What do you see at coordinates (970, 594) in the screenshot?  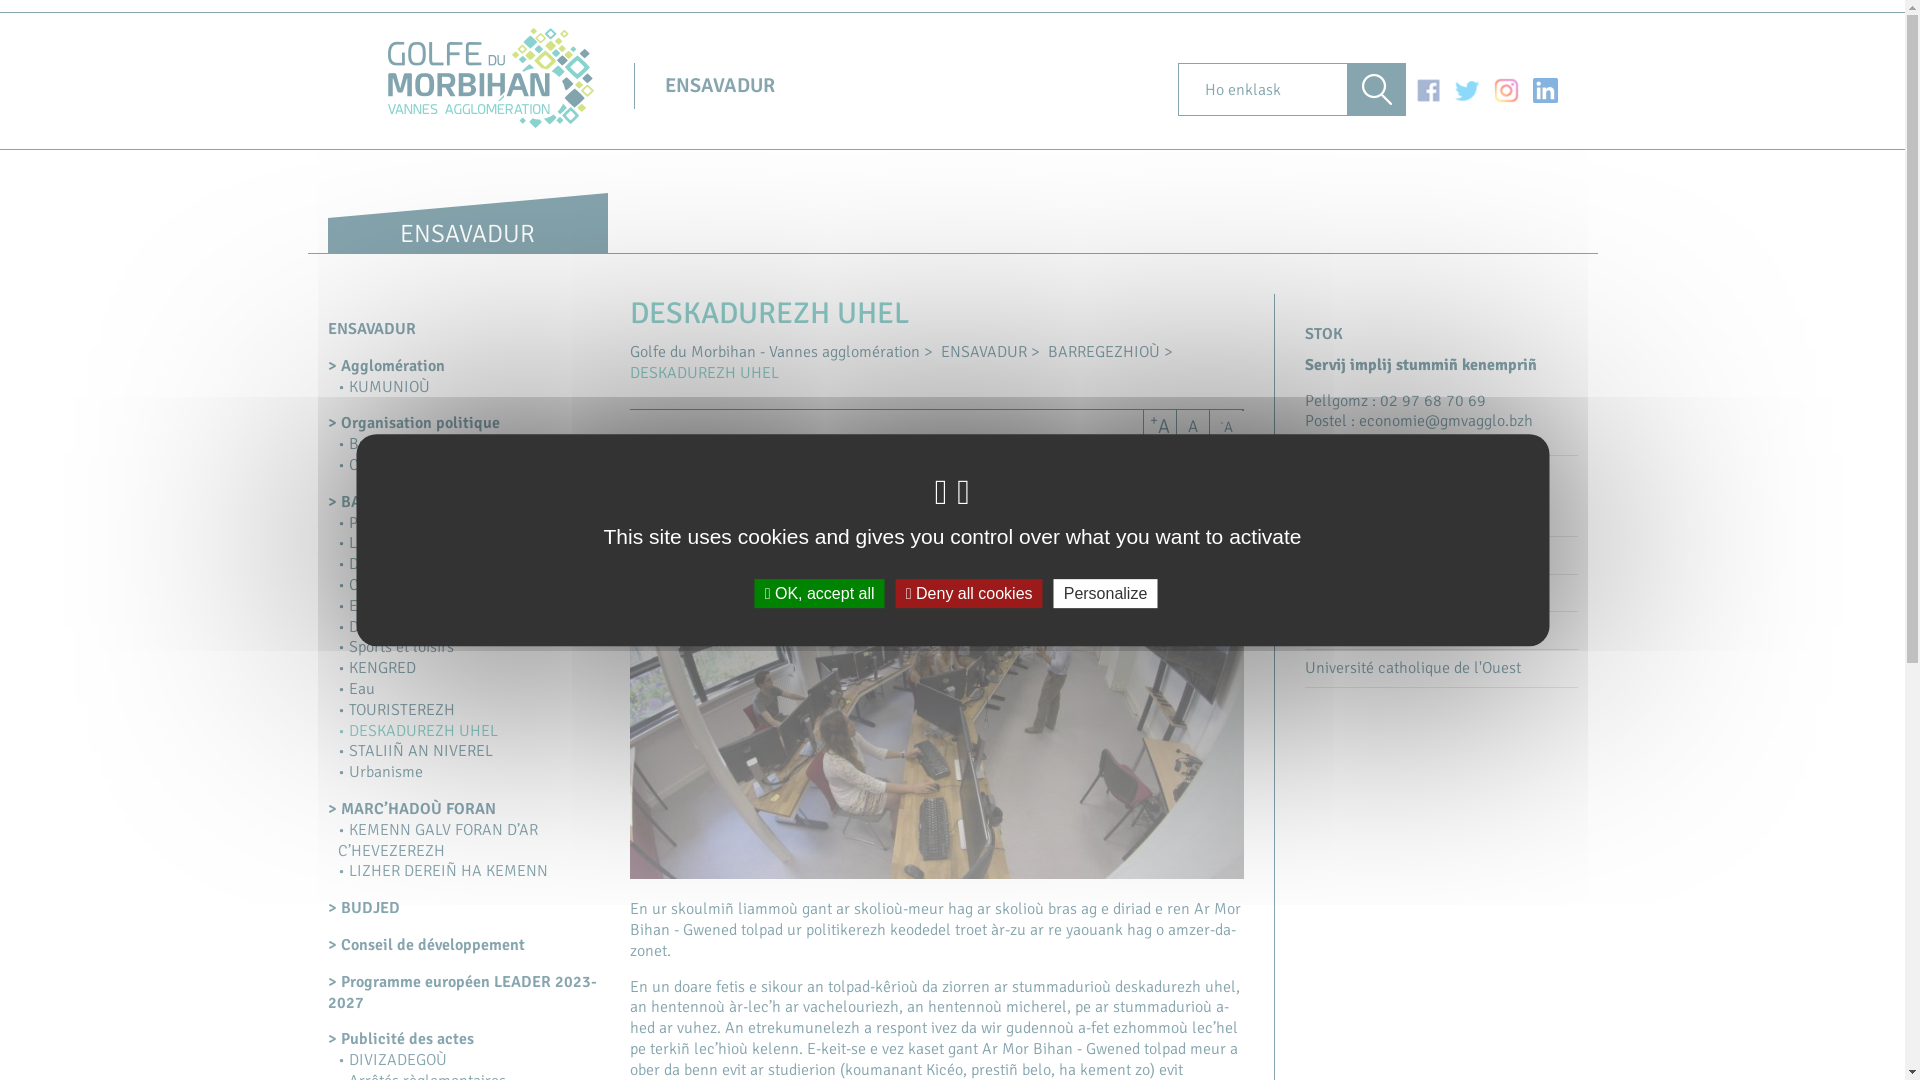 I see `Deny all cookies` at bounding box center [970, 594].